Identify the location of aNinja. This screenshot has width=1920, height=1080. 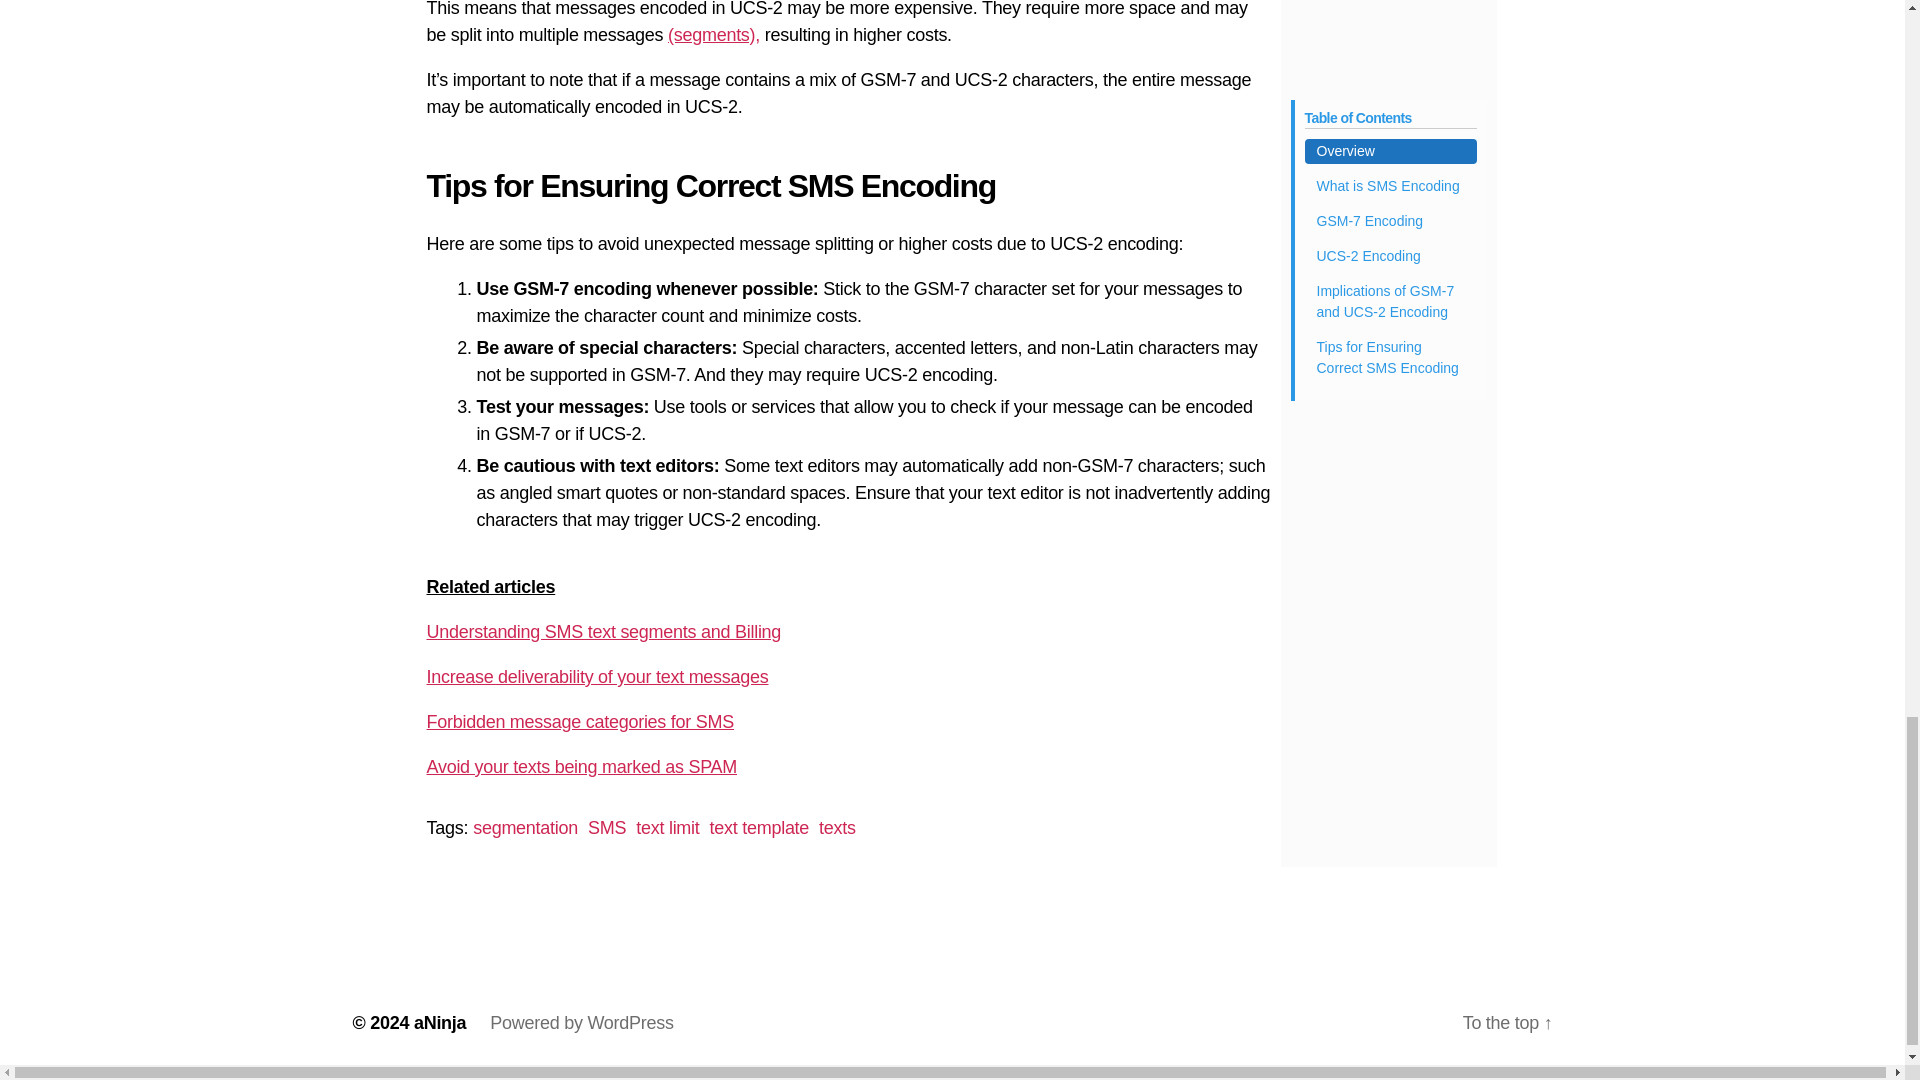
(440, 1022).